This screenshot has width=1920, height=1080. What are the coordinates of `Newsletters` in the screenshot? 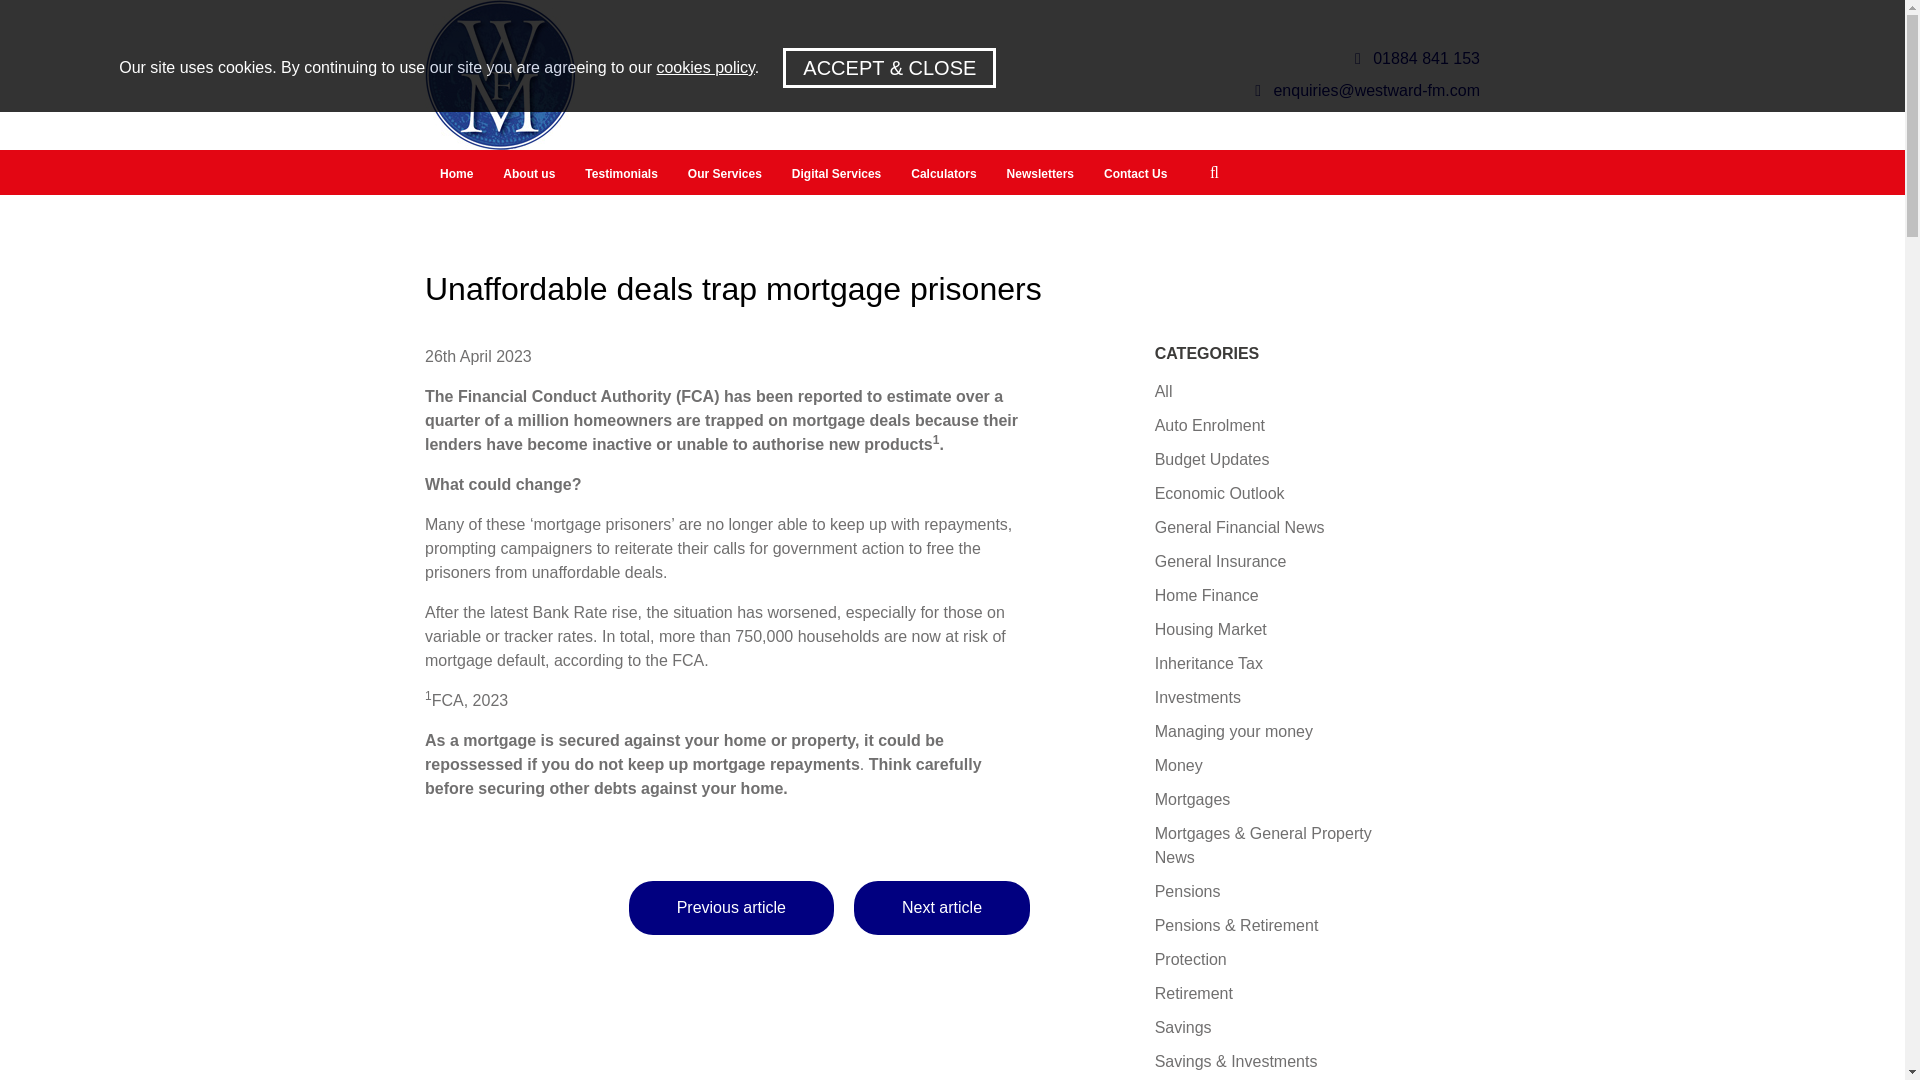 It's located at (1040, 174).